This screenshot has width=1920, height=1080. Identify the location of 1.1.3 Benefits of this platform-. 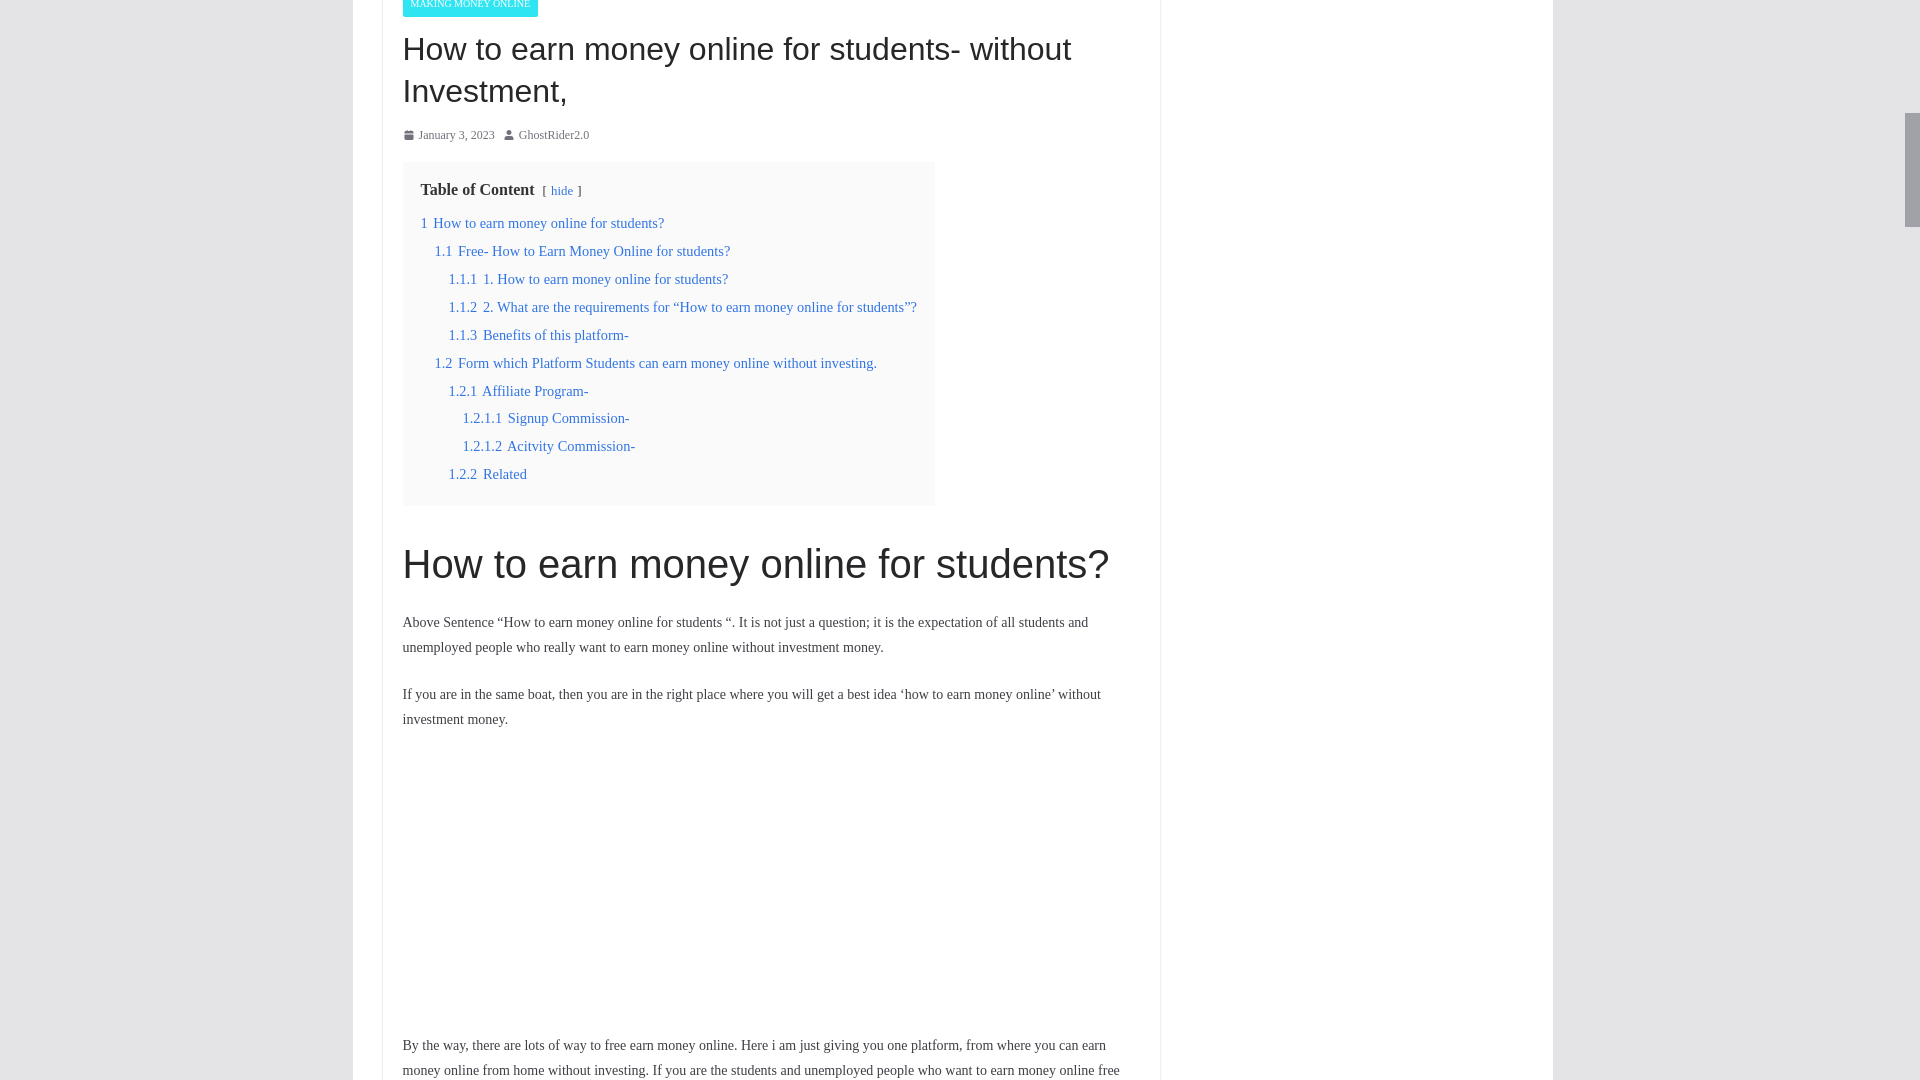
(537, 335).